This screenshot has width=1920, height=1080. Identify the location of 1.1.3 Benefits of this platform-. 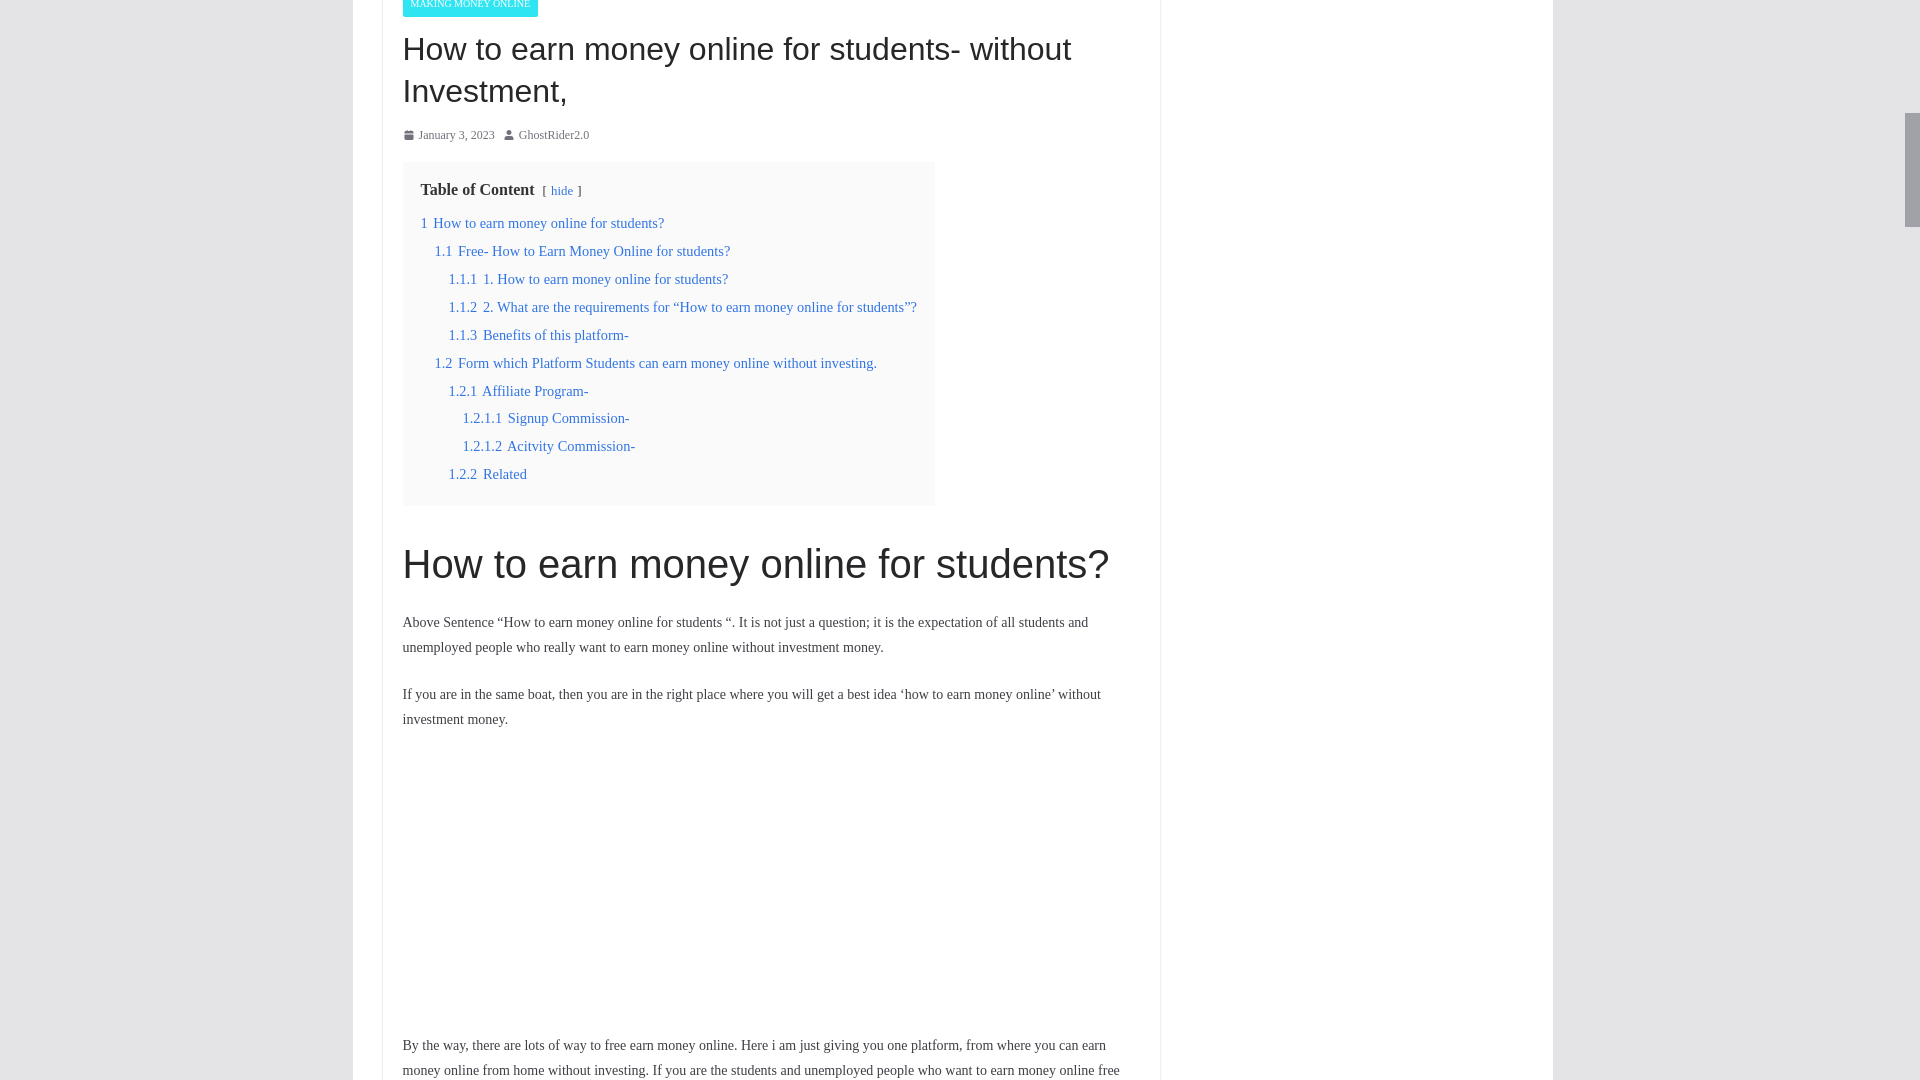
(537, 335).